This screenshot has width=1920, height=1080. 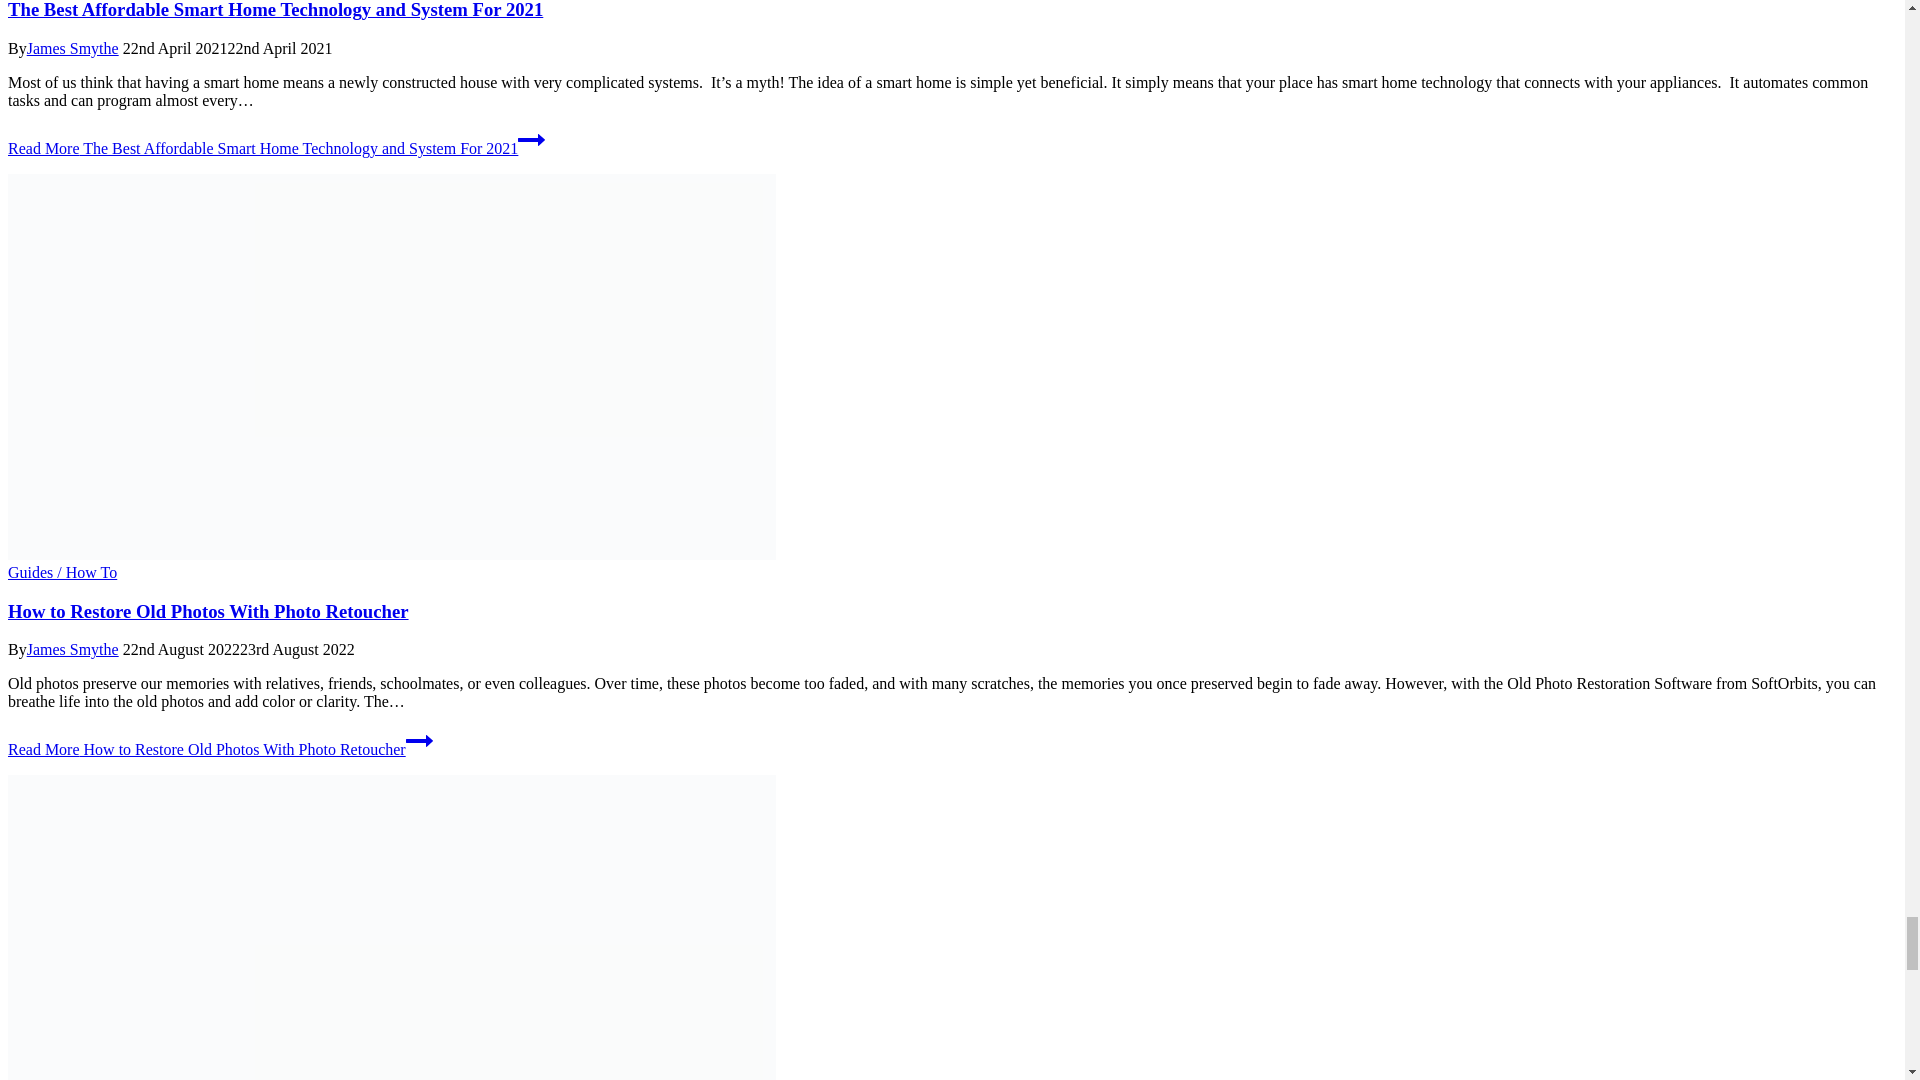 What do you see at coordinates (532, 140) in the screenshot?
I see `Continue` at bounding box center [532, 140].